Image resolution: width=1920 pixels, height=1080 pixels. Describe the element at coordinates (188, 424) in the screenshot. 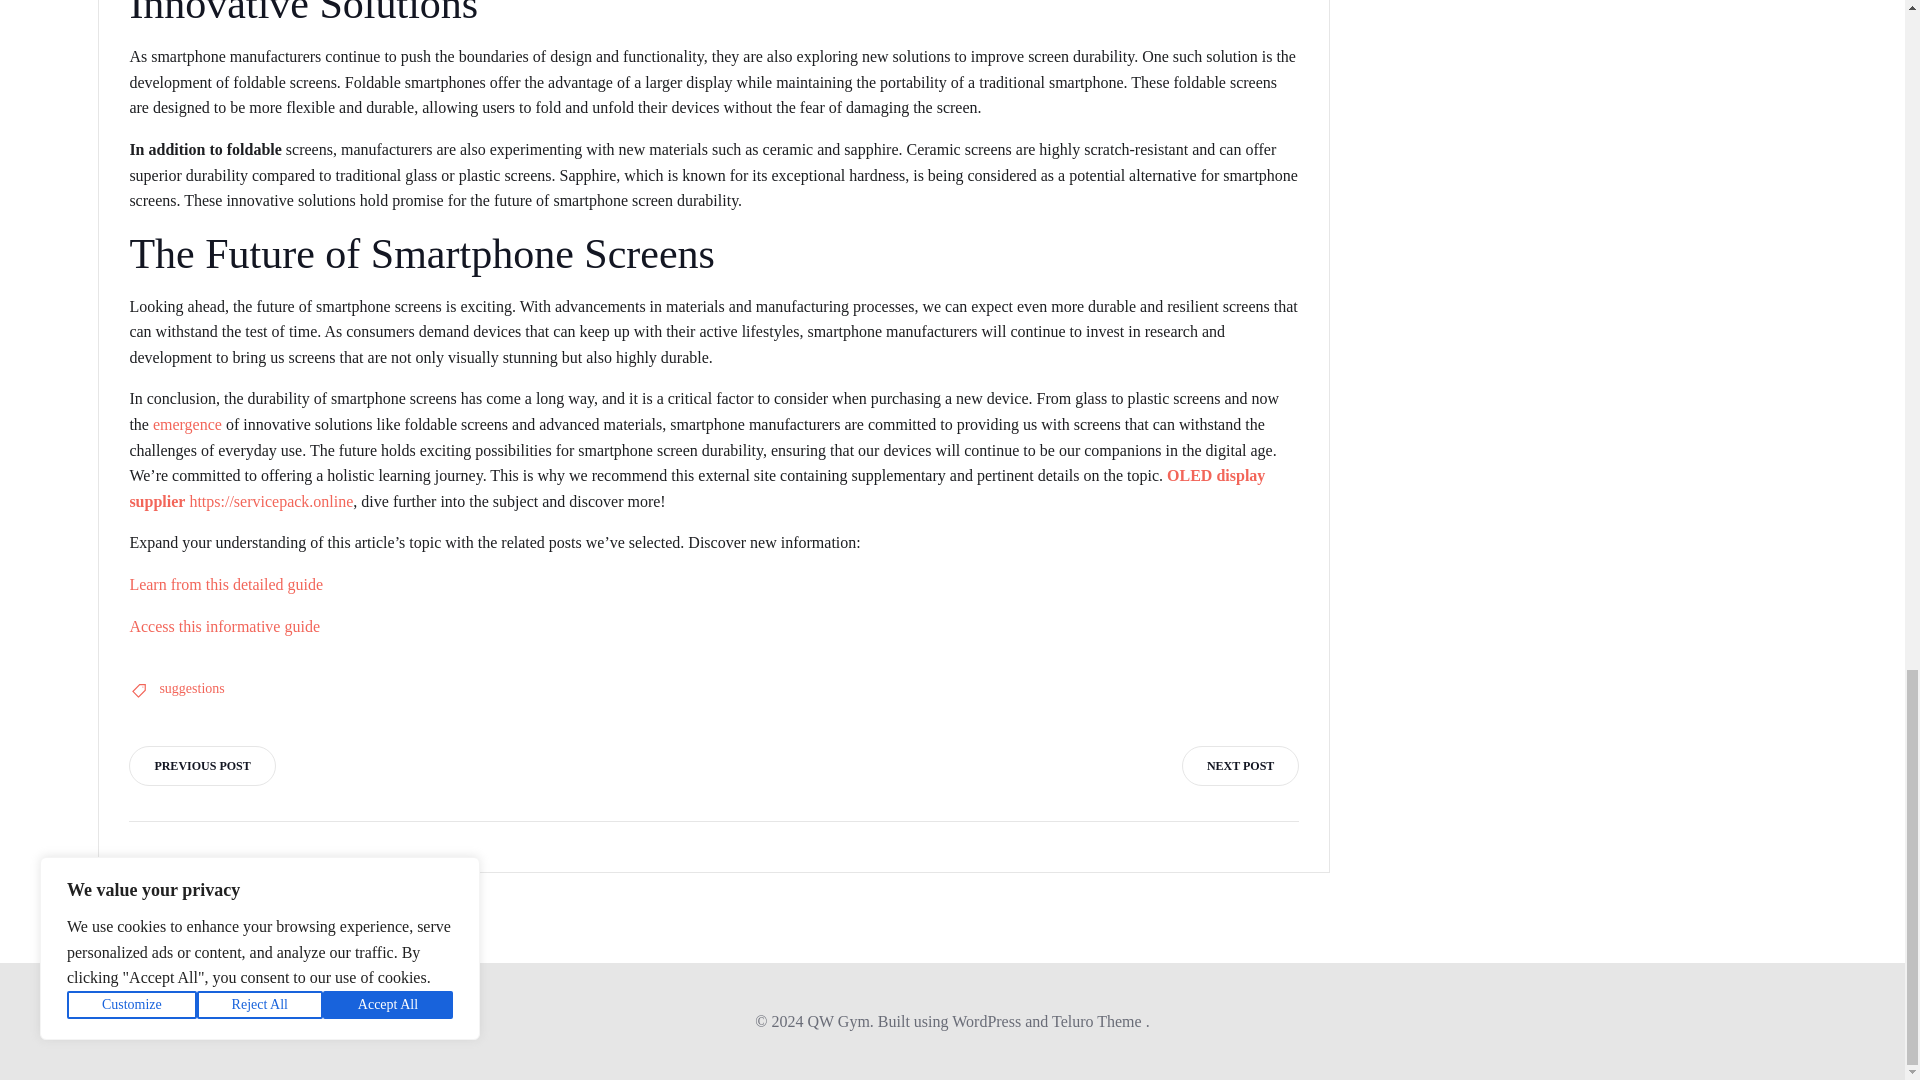

I see `emergence` at that location.